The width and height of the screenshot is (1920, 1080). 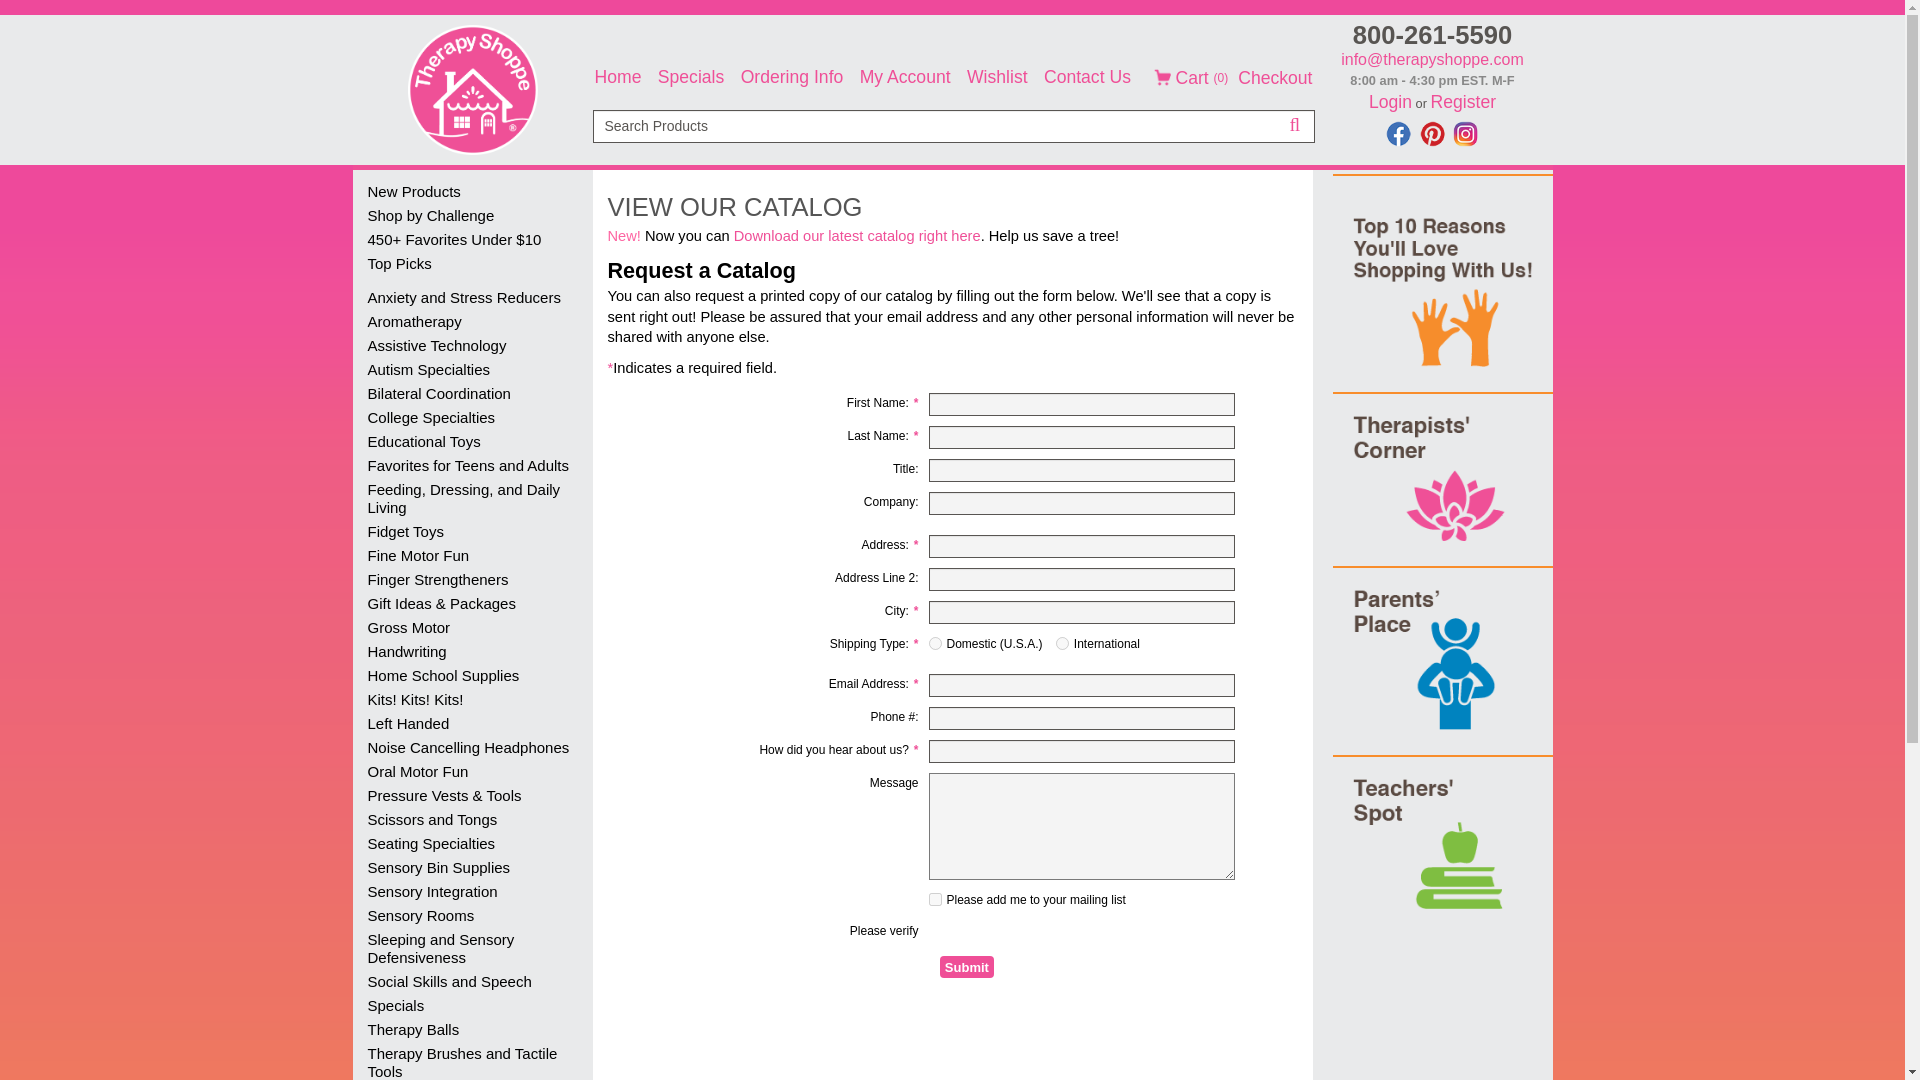 What do you see at coordinates (952, 191) in the screenshot?
I see `Search Products` at bounding box center [952, 191].